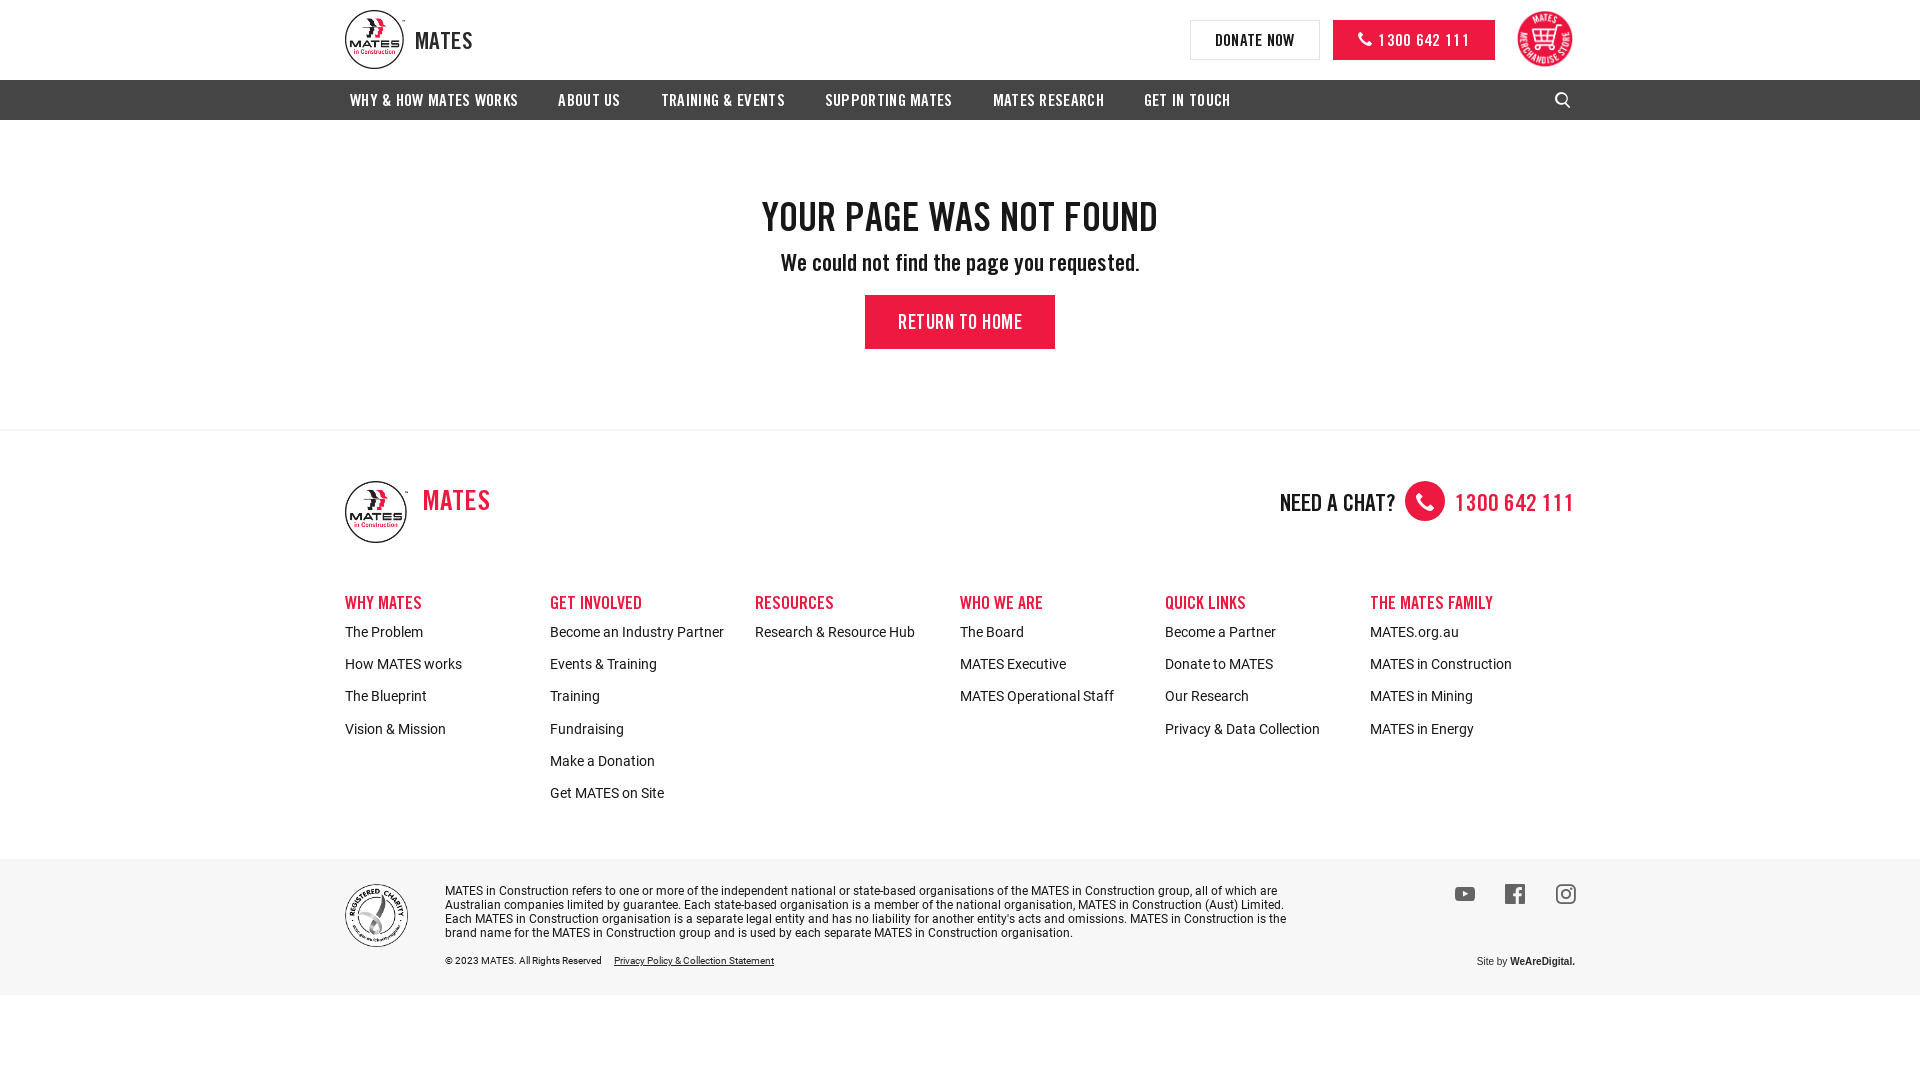  What do you see at coordinates (1515, 505) in the screenshot?
I see `1300 642 111` at bounding box center [1515, 505].